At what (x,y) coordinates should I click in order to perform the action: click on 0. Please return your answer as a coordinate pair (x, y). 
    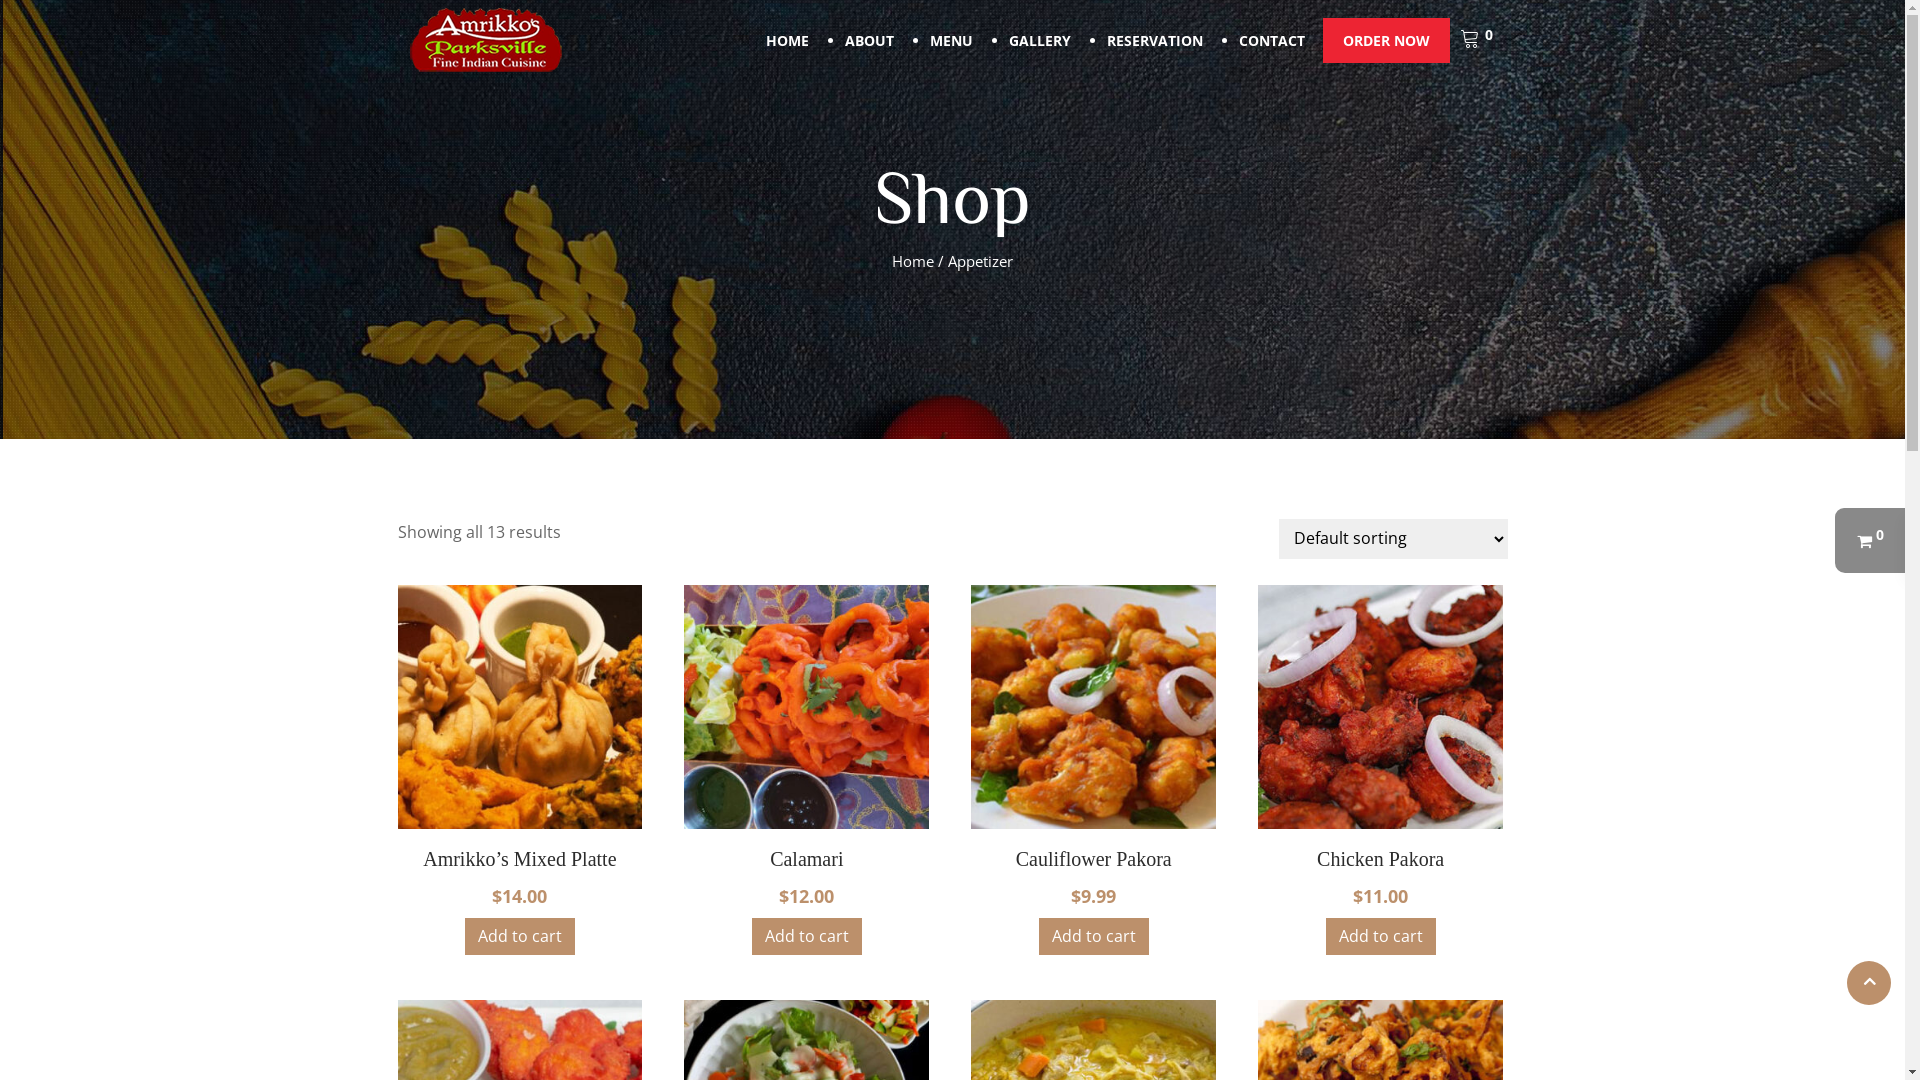
    Looking at the image, I should click on (1476, 40).